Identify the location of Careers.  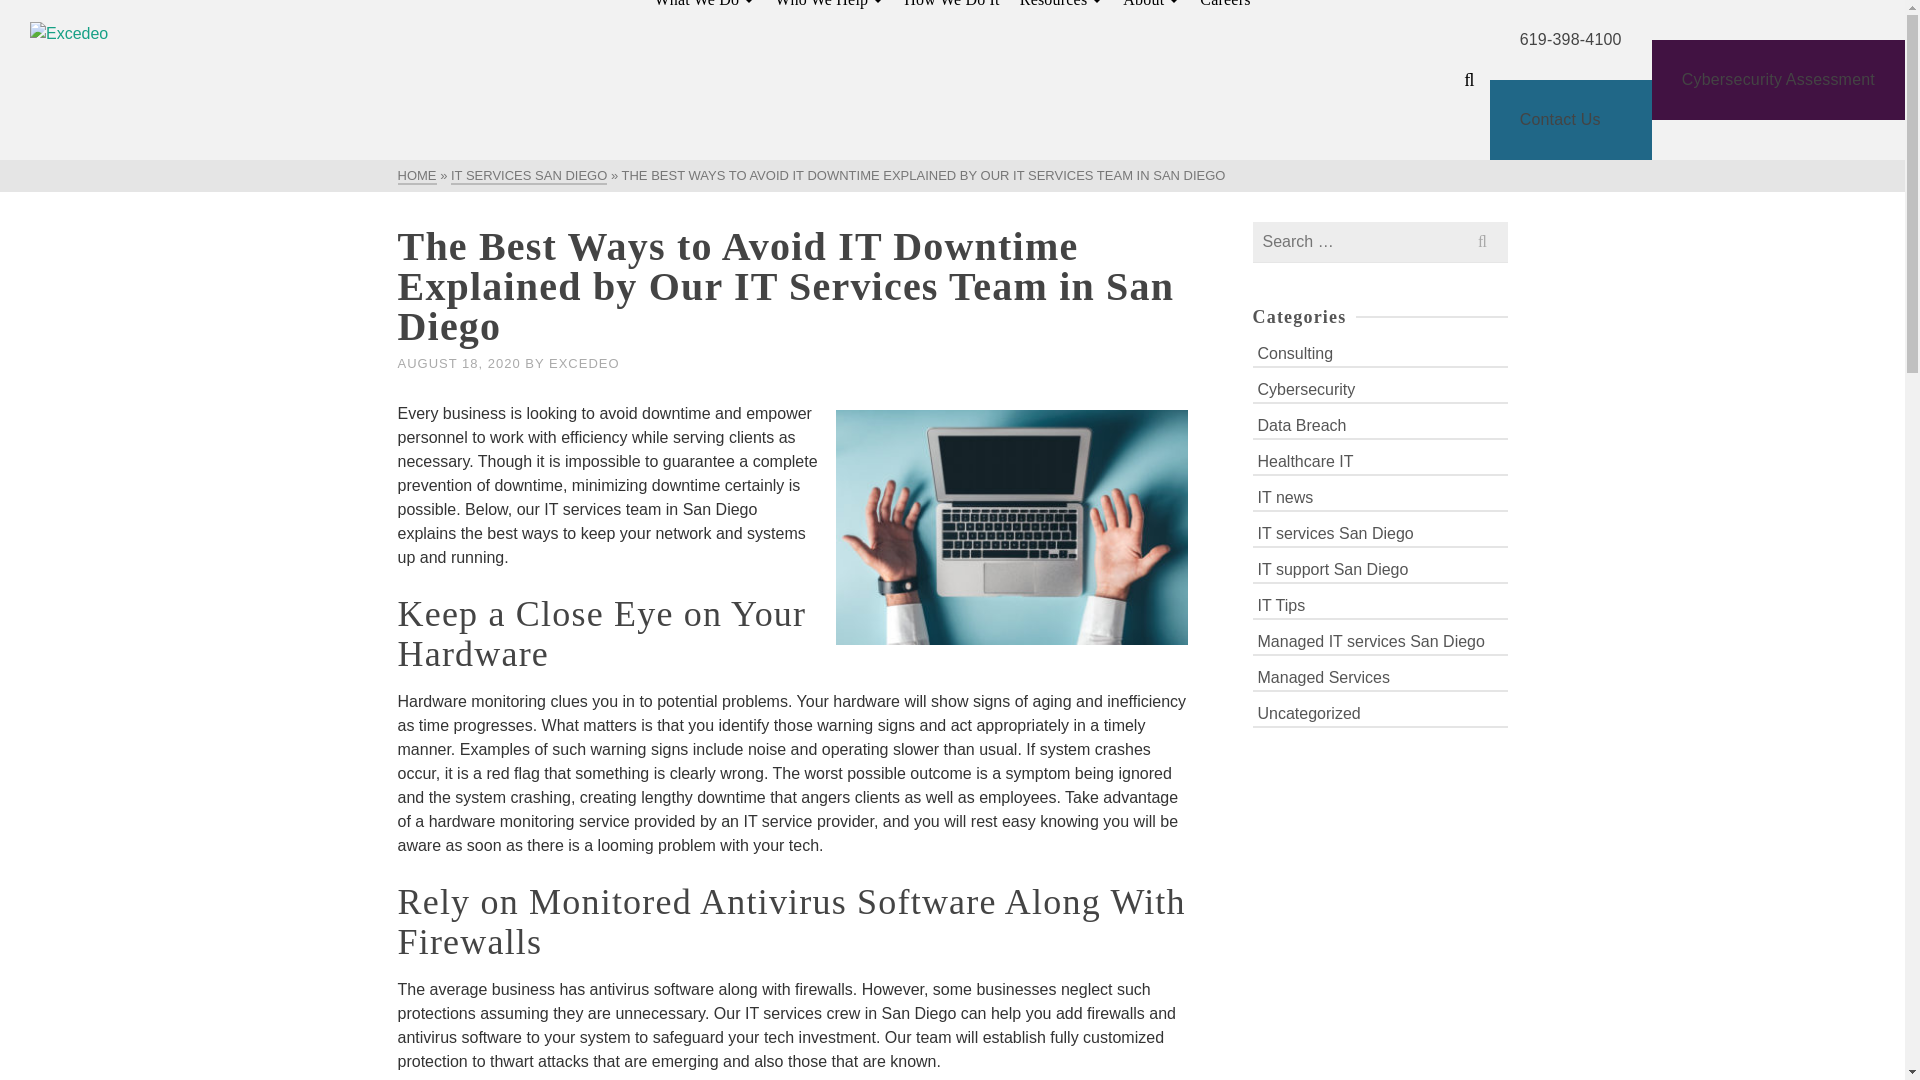
(1224, 10).